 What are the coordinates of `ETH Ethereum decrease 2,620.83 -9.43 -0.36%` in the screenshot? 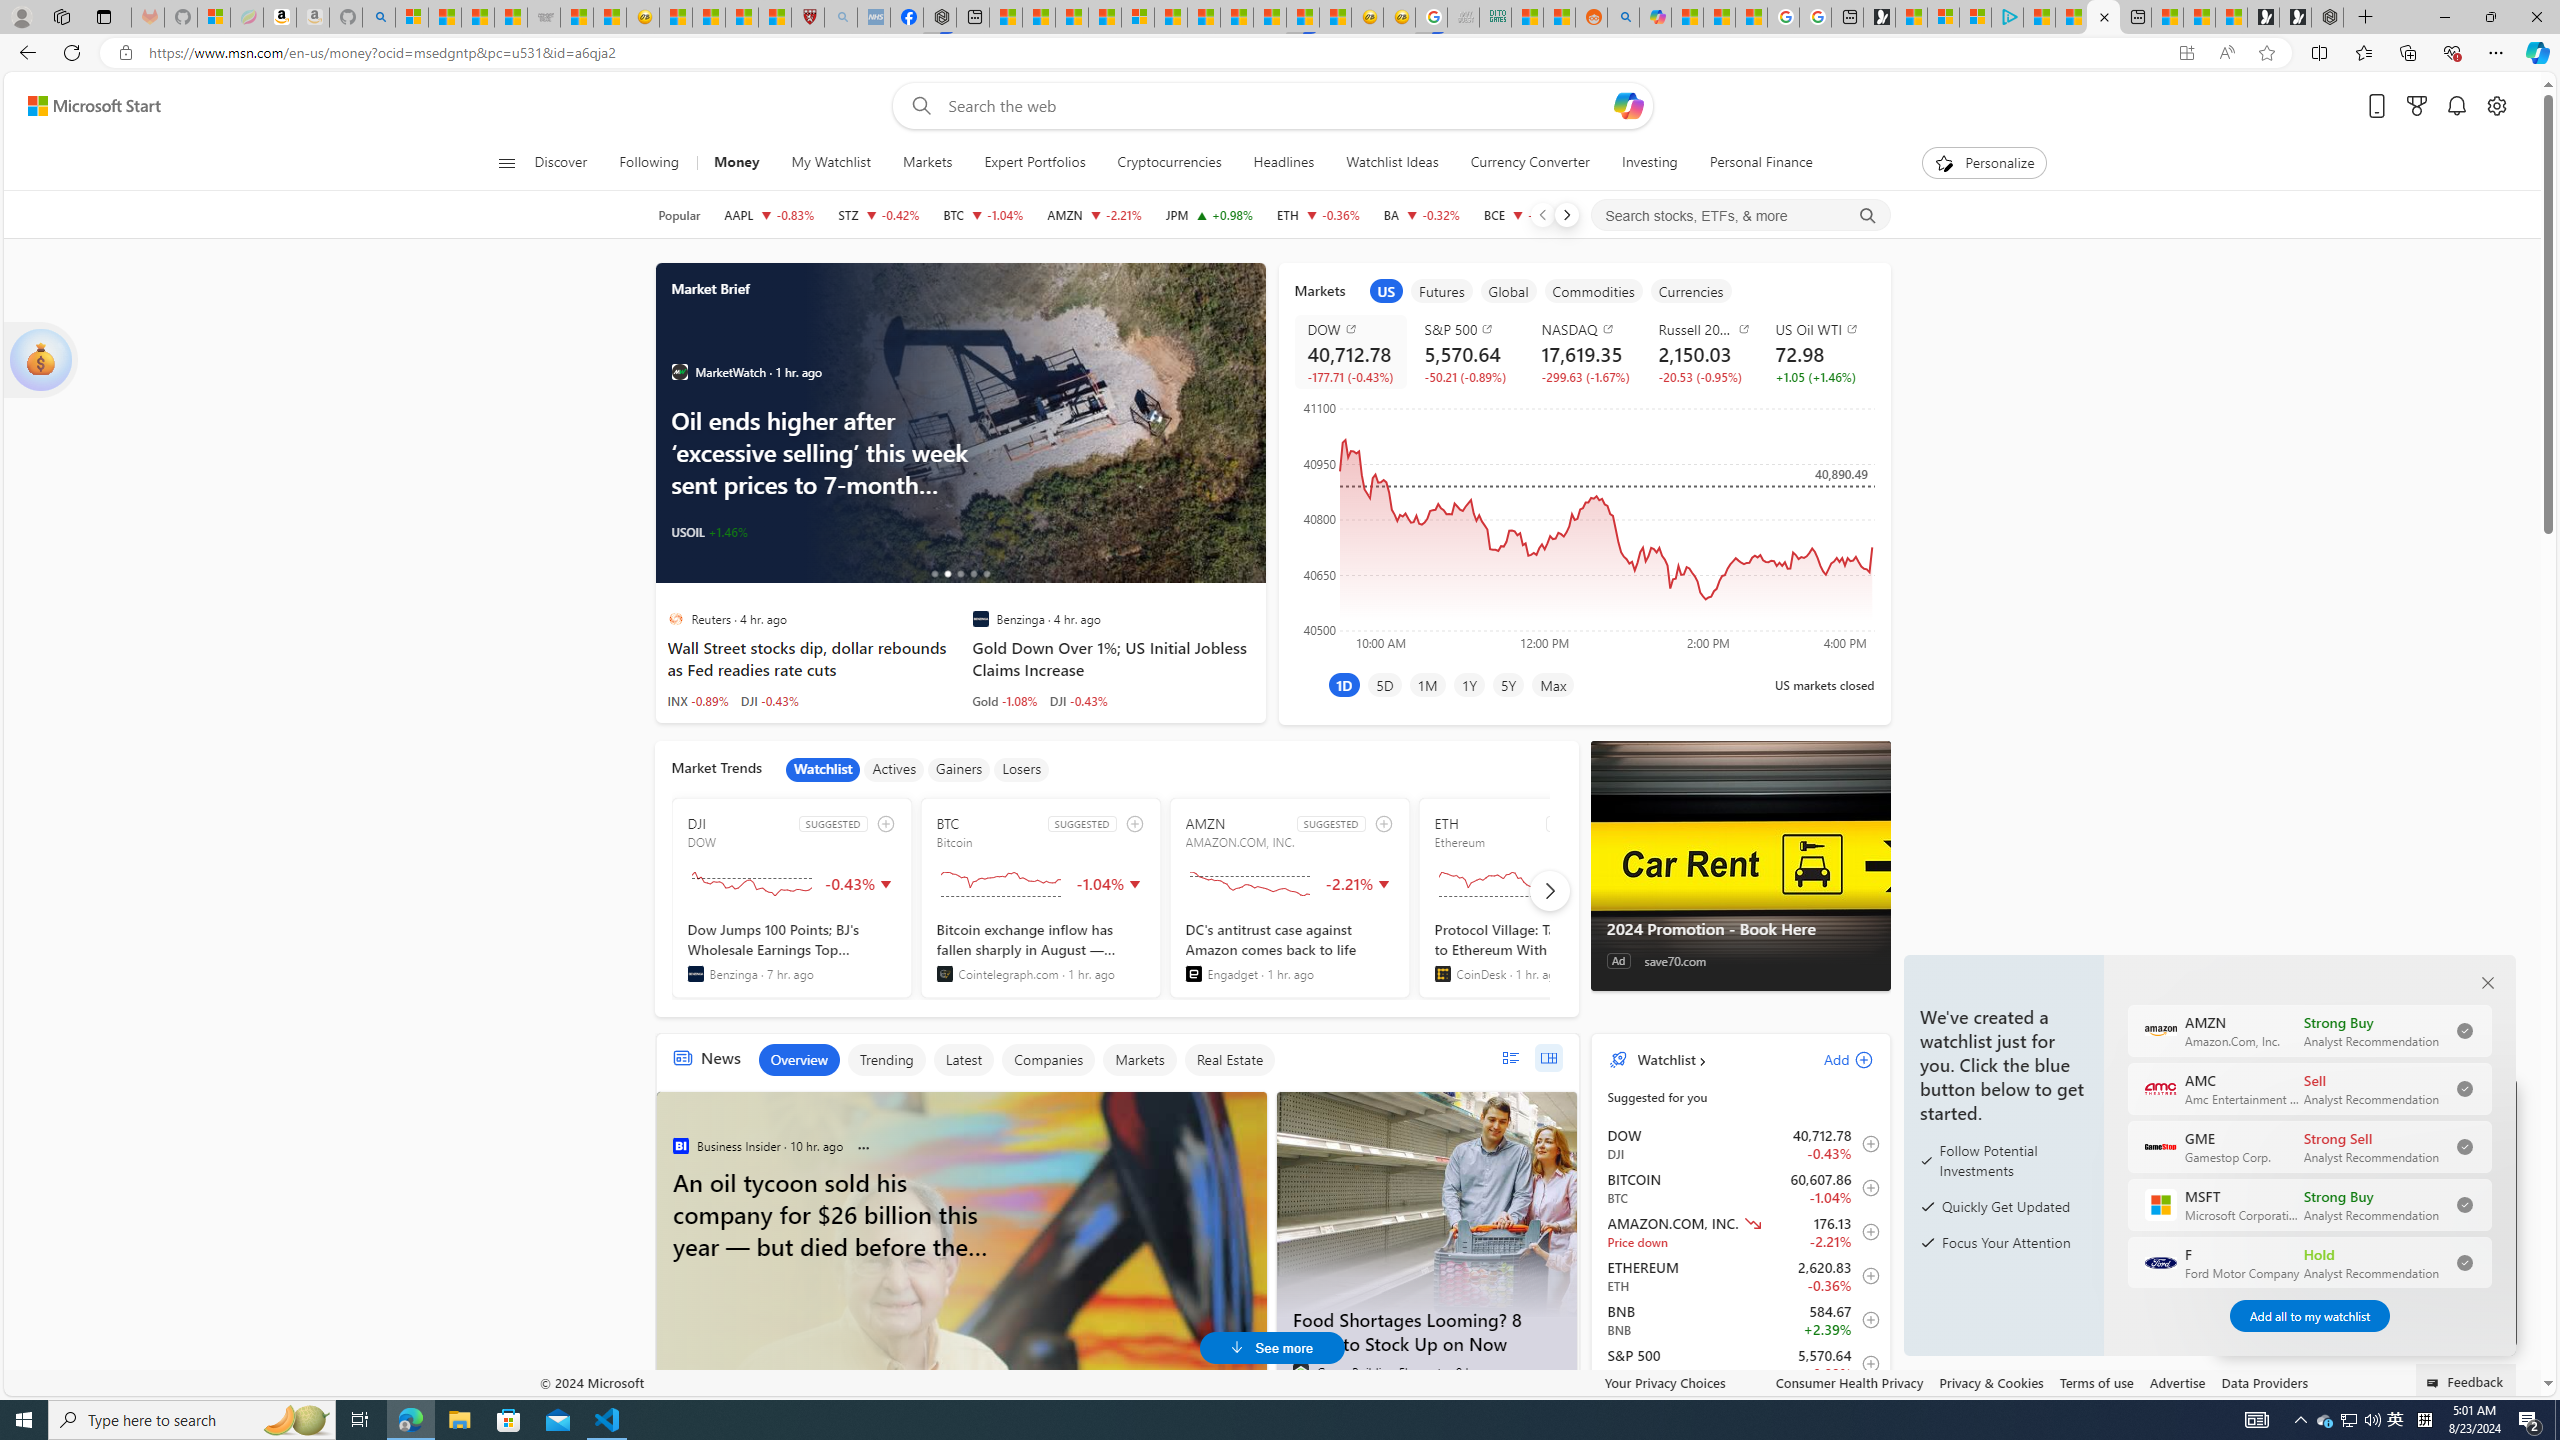 It's located at (1318, 215).